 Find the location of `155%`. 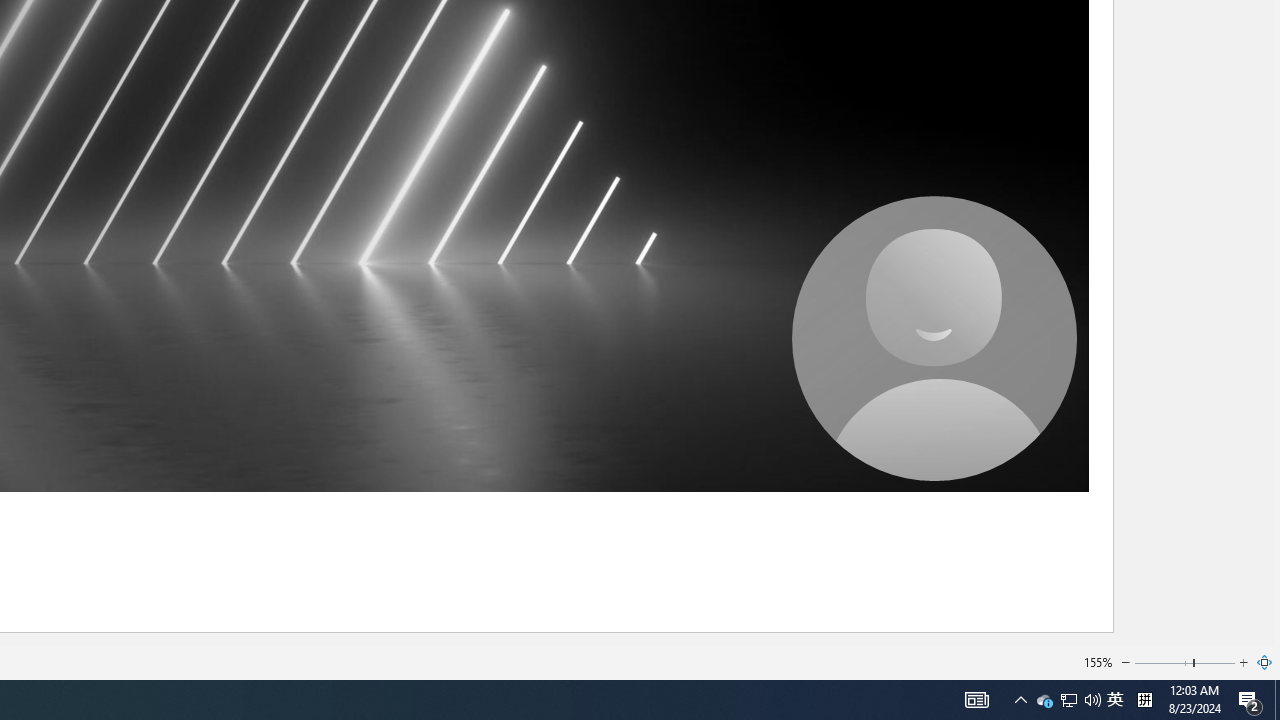

155% is located at coordinates (1098, 662).